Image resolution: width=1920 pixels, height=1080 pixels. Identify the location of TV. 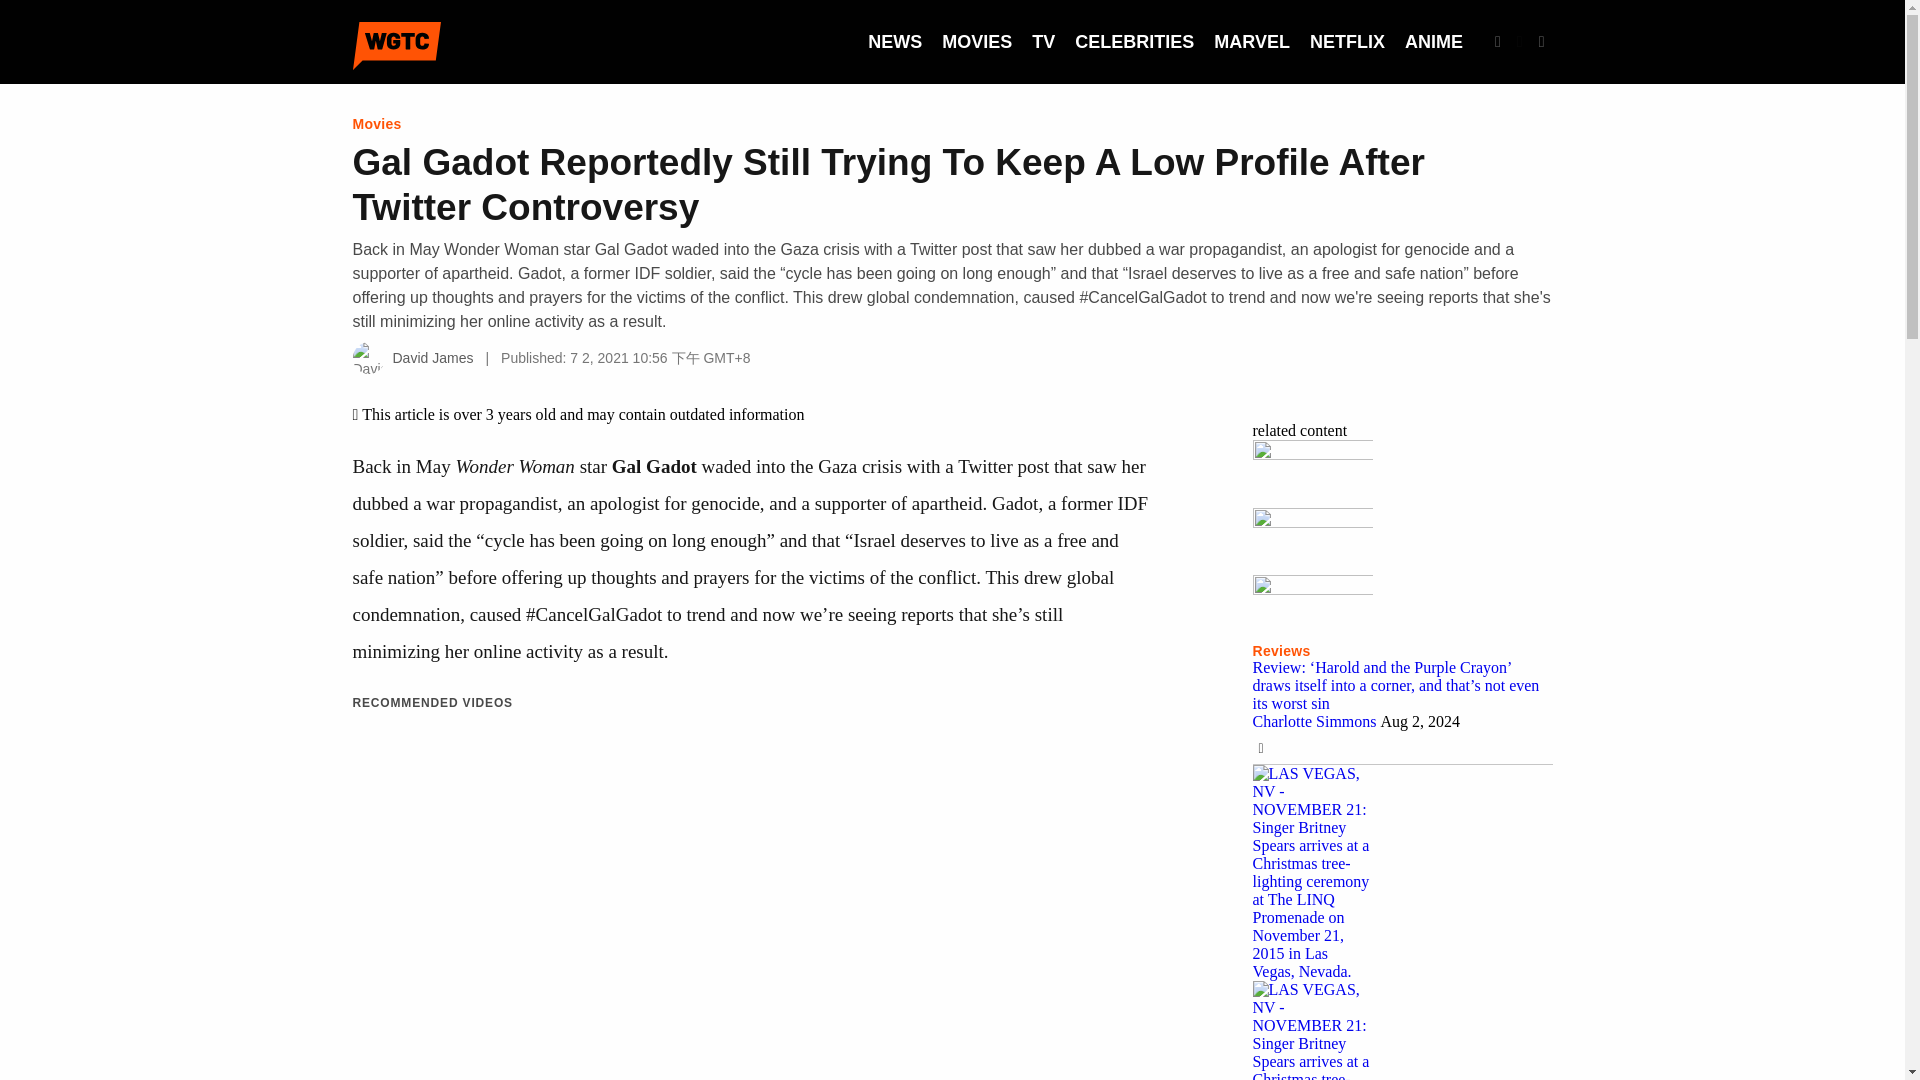
(1043, 42).